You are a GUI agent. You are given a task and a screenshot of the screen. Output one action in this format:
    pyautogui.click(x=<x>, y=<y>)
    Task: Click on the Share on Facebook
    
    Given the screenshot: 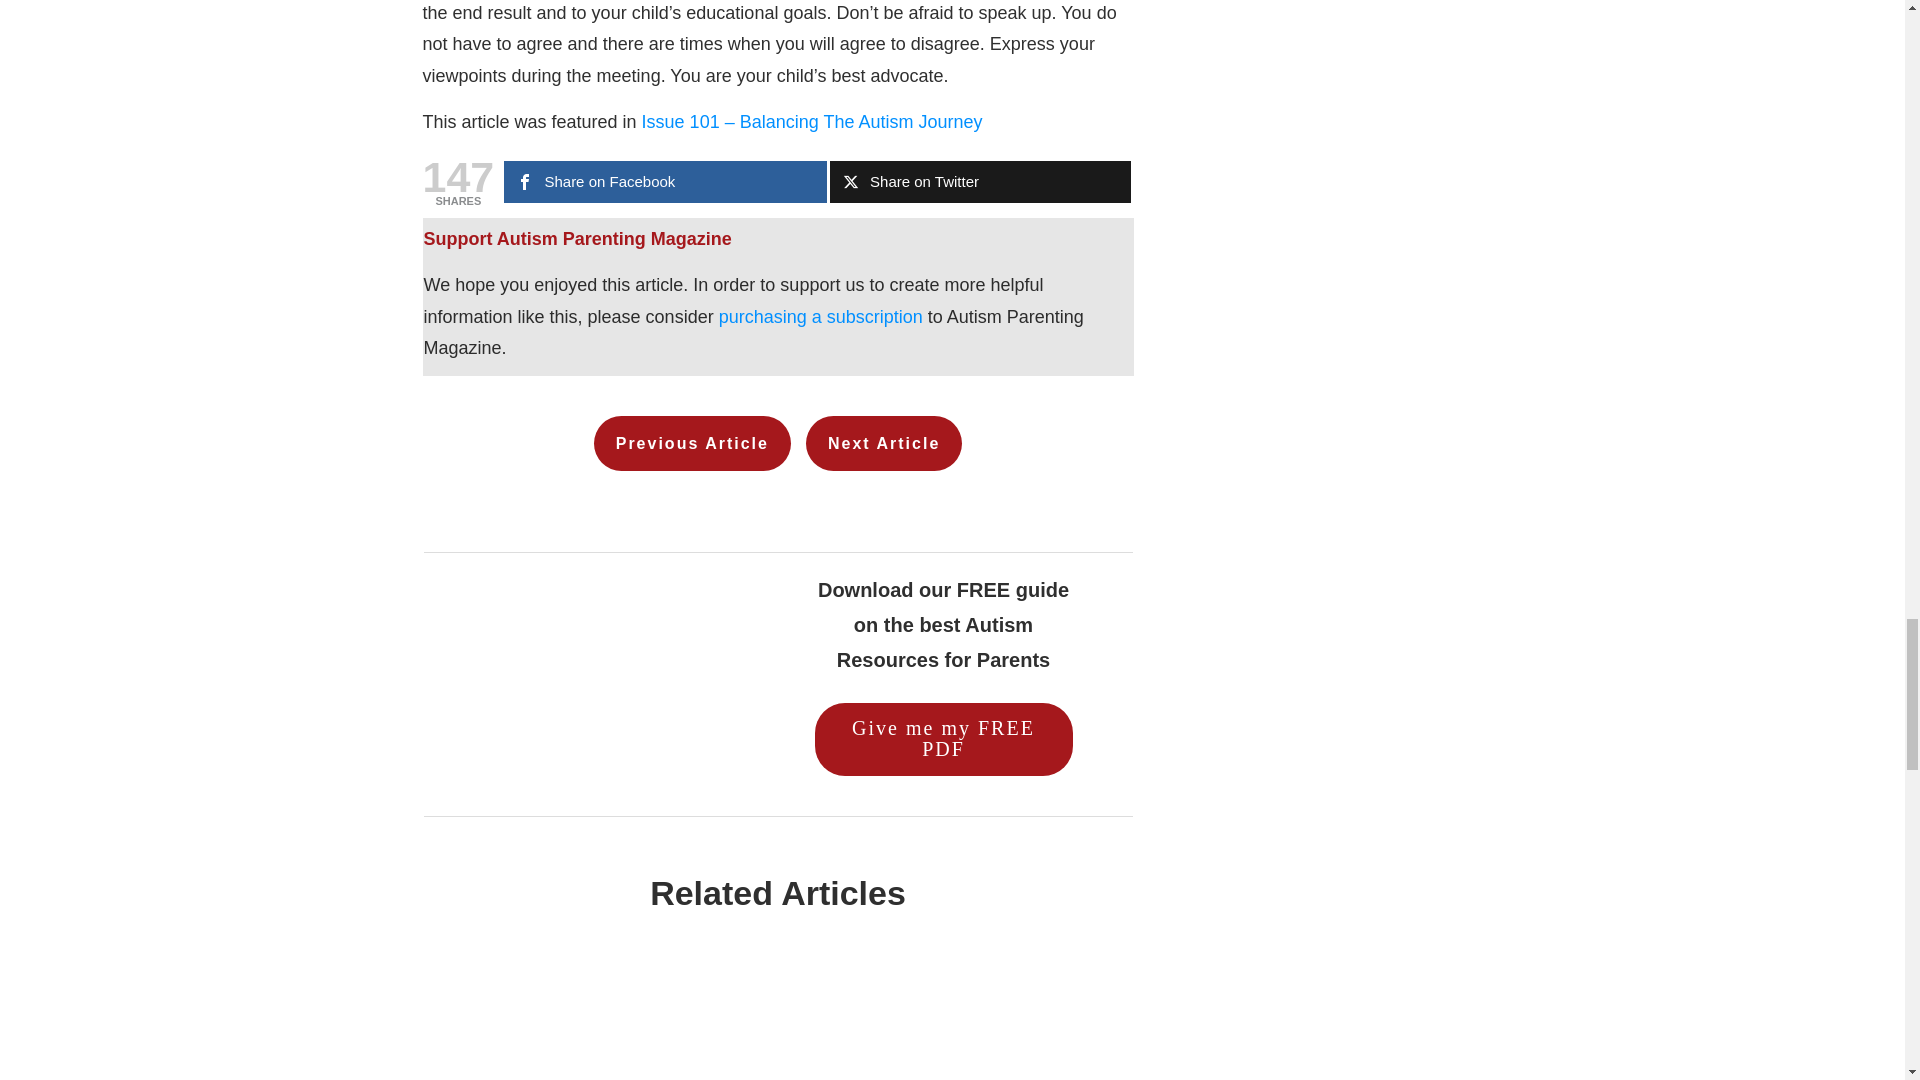 What is the action you would take?
    pyautogui.click(x=665, y=182)
    